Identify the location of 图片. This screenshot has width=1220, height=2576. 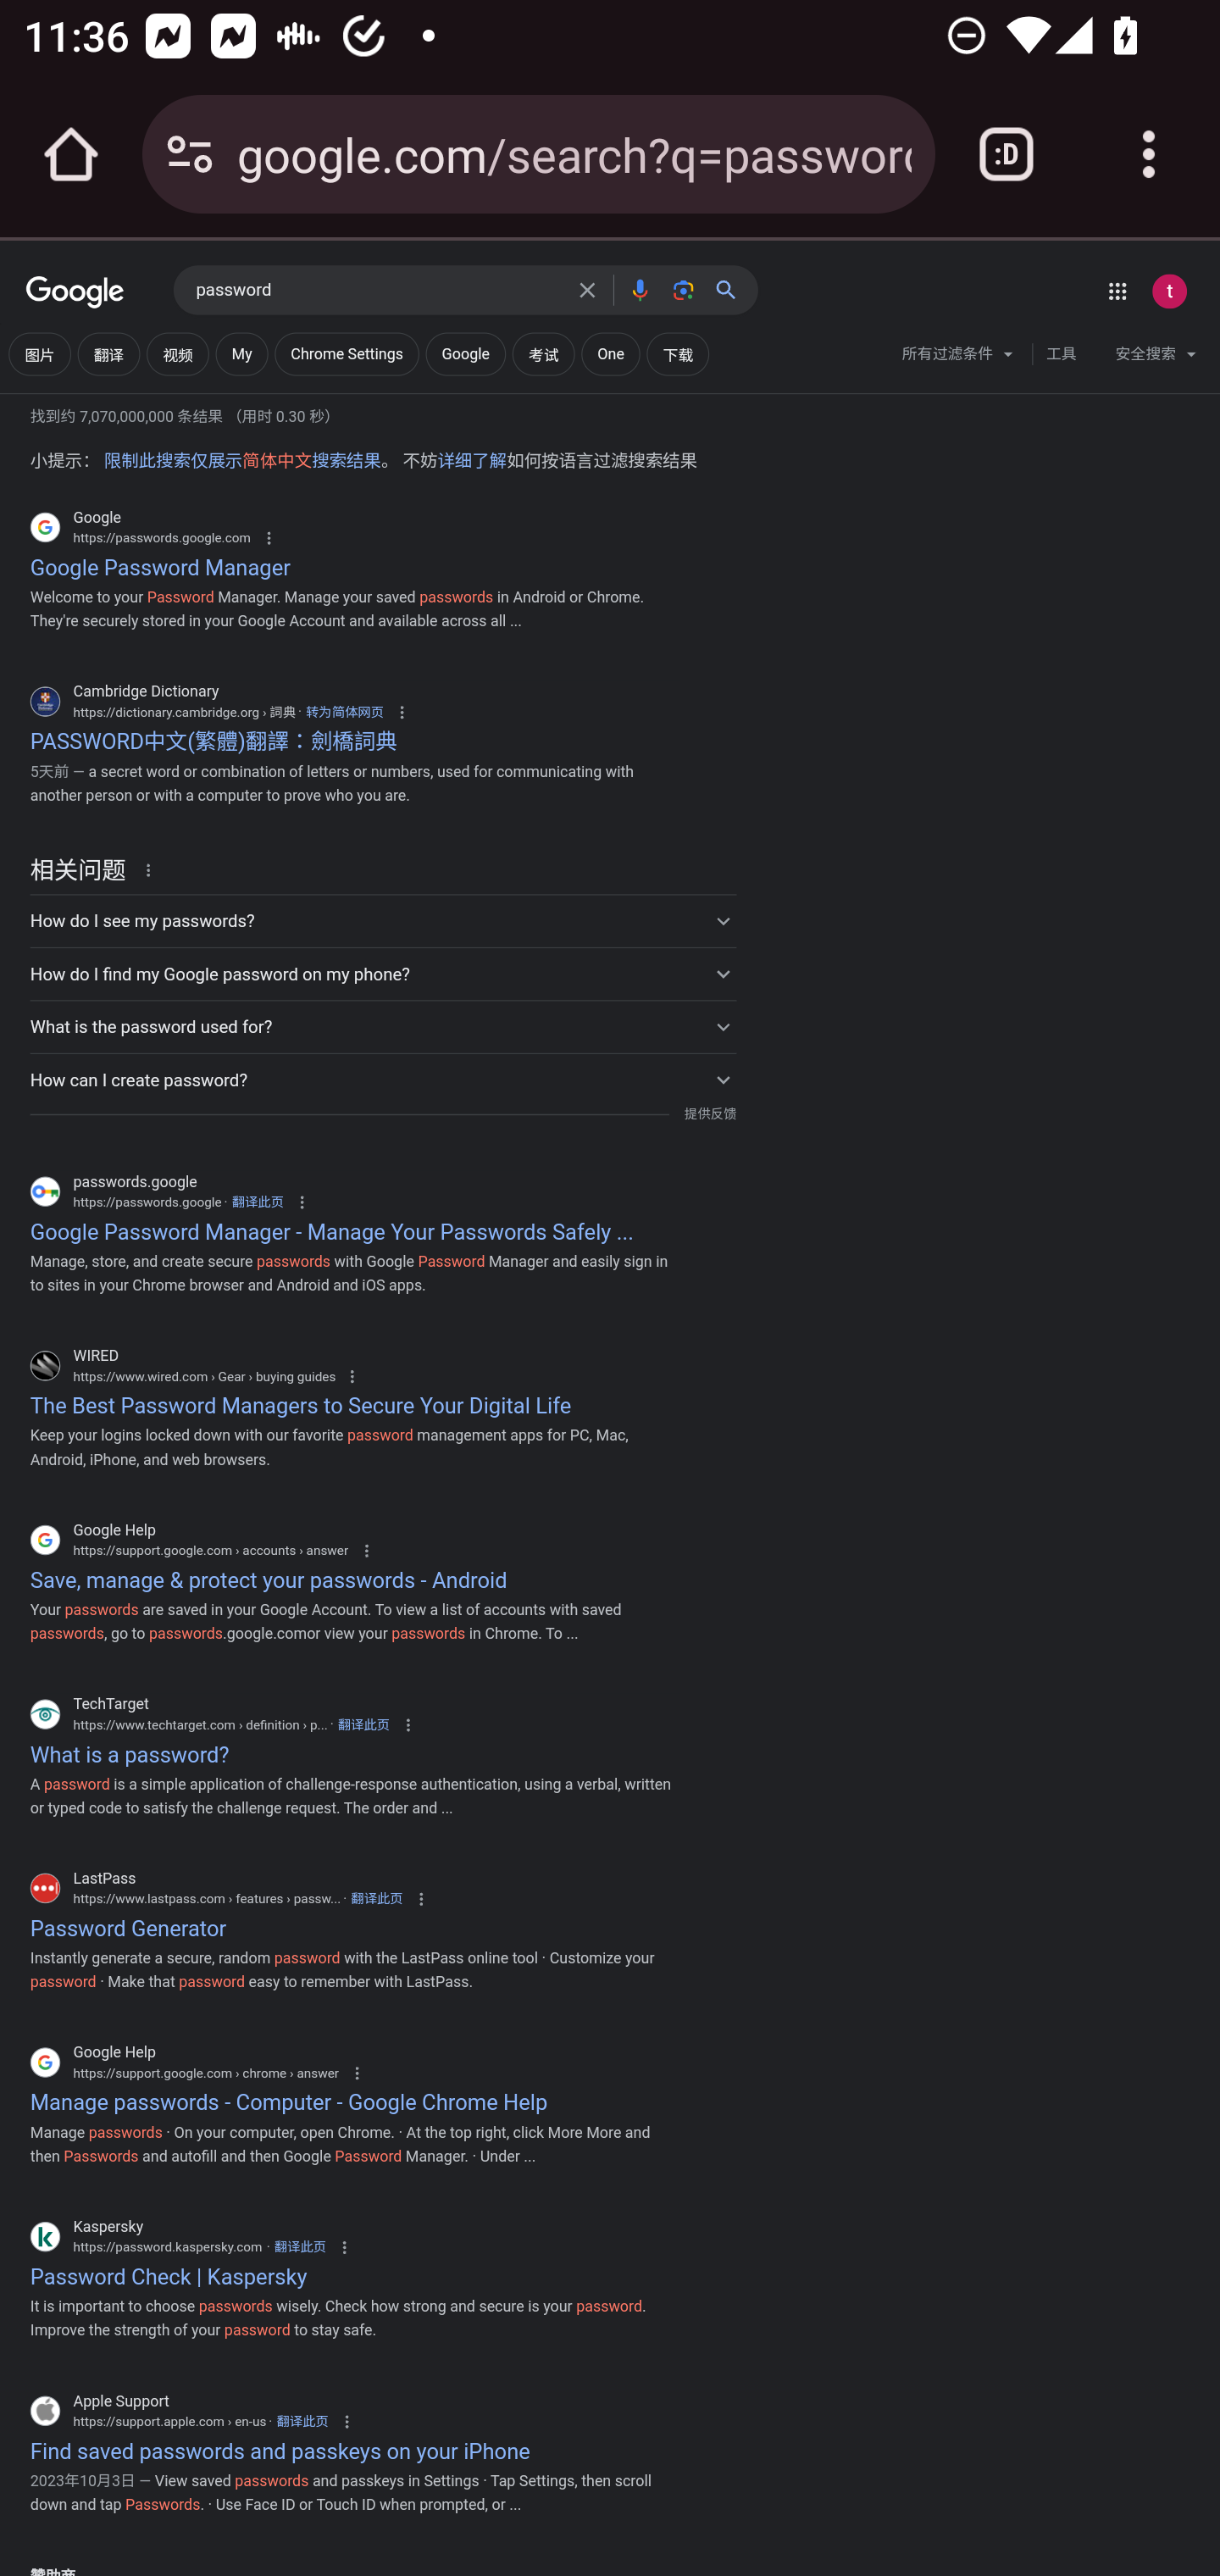
(39, 354).